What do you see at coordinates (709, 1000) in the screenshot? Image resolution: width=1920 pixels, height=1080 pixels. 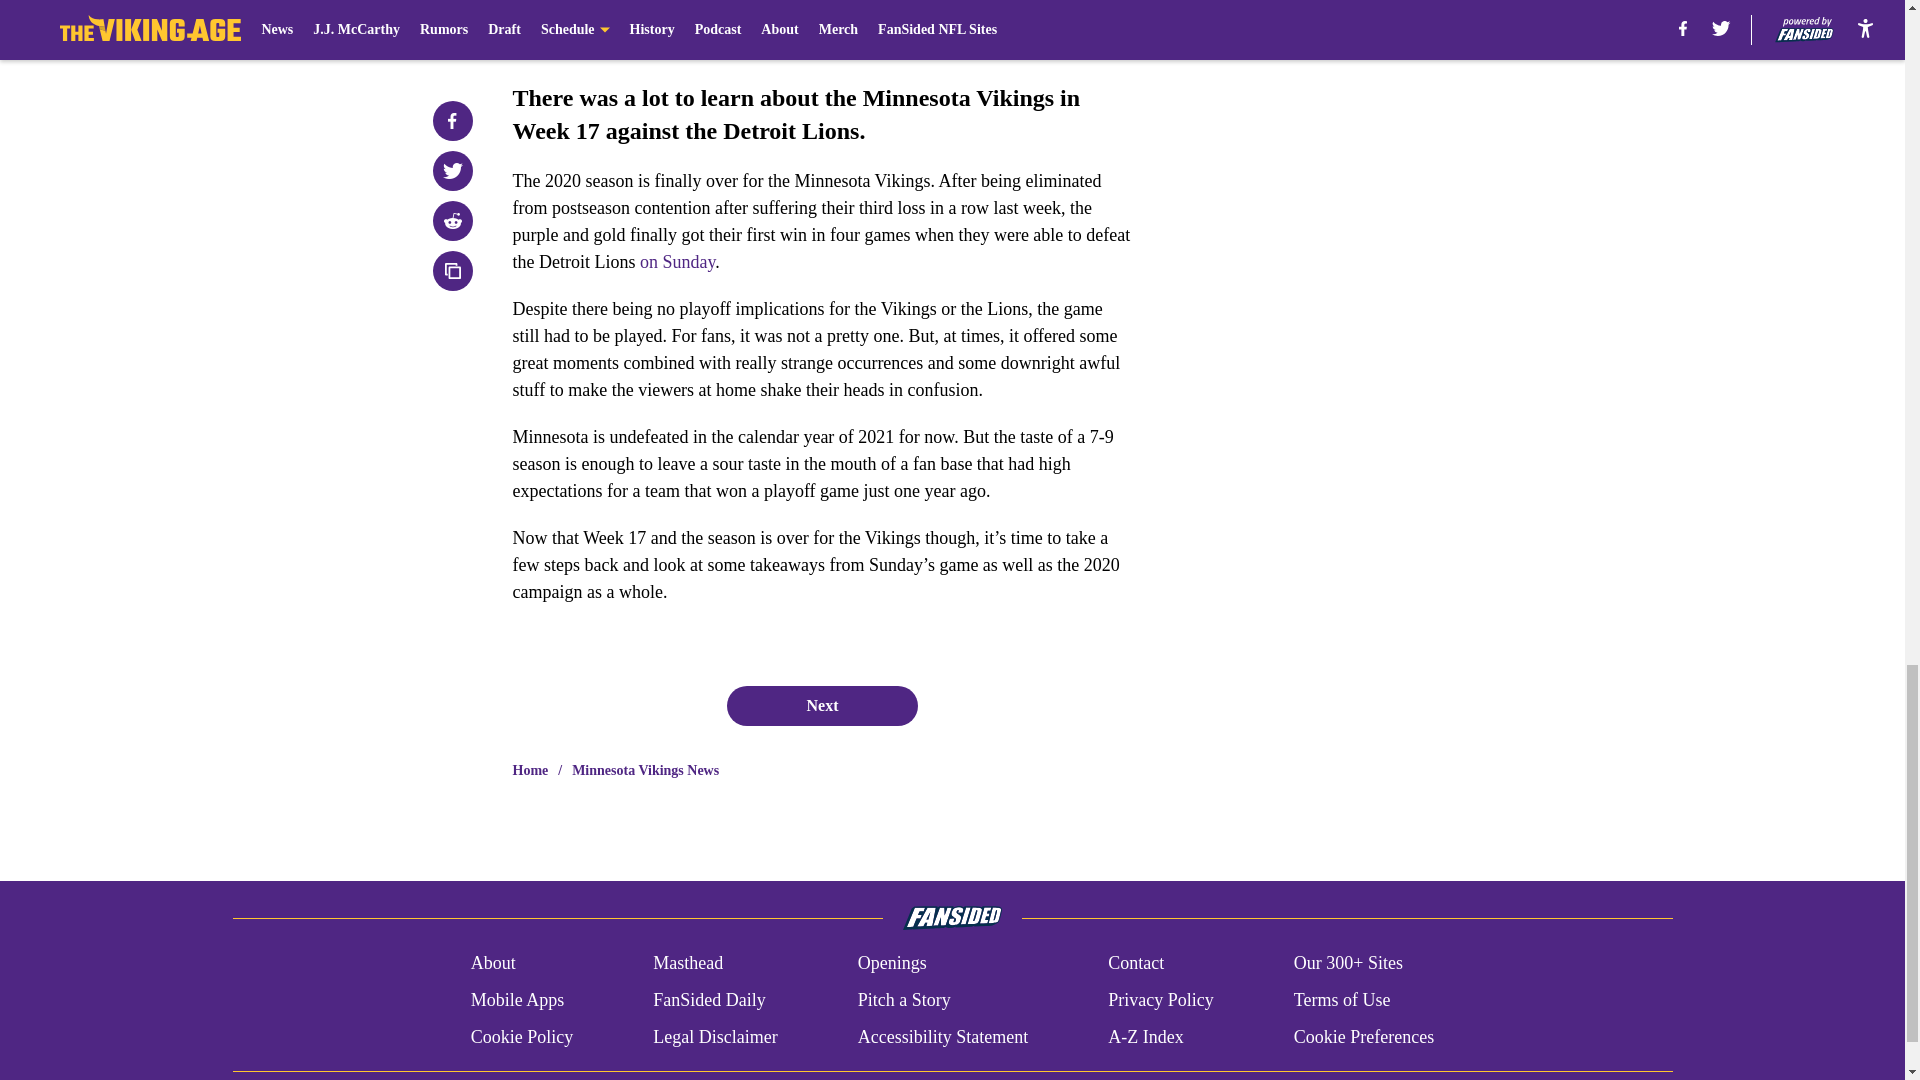 I see `FanSided Daily` at bounding box center [709, 1000].